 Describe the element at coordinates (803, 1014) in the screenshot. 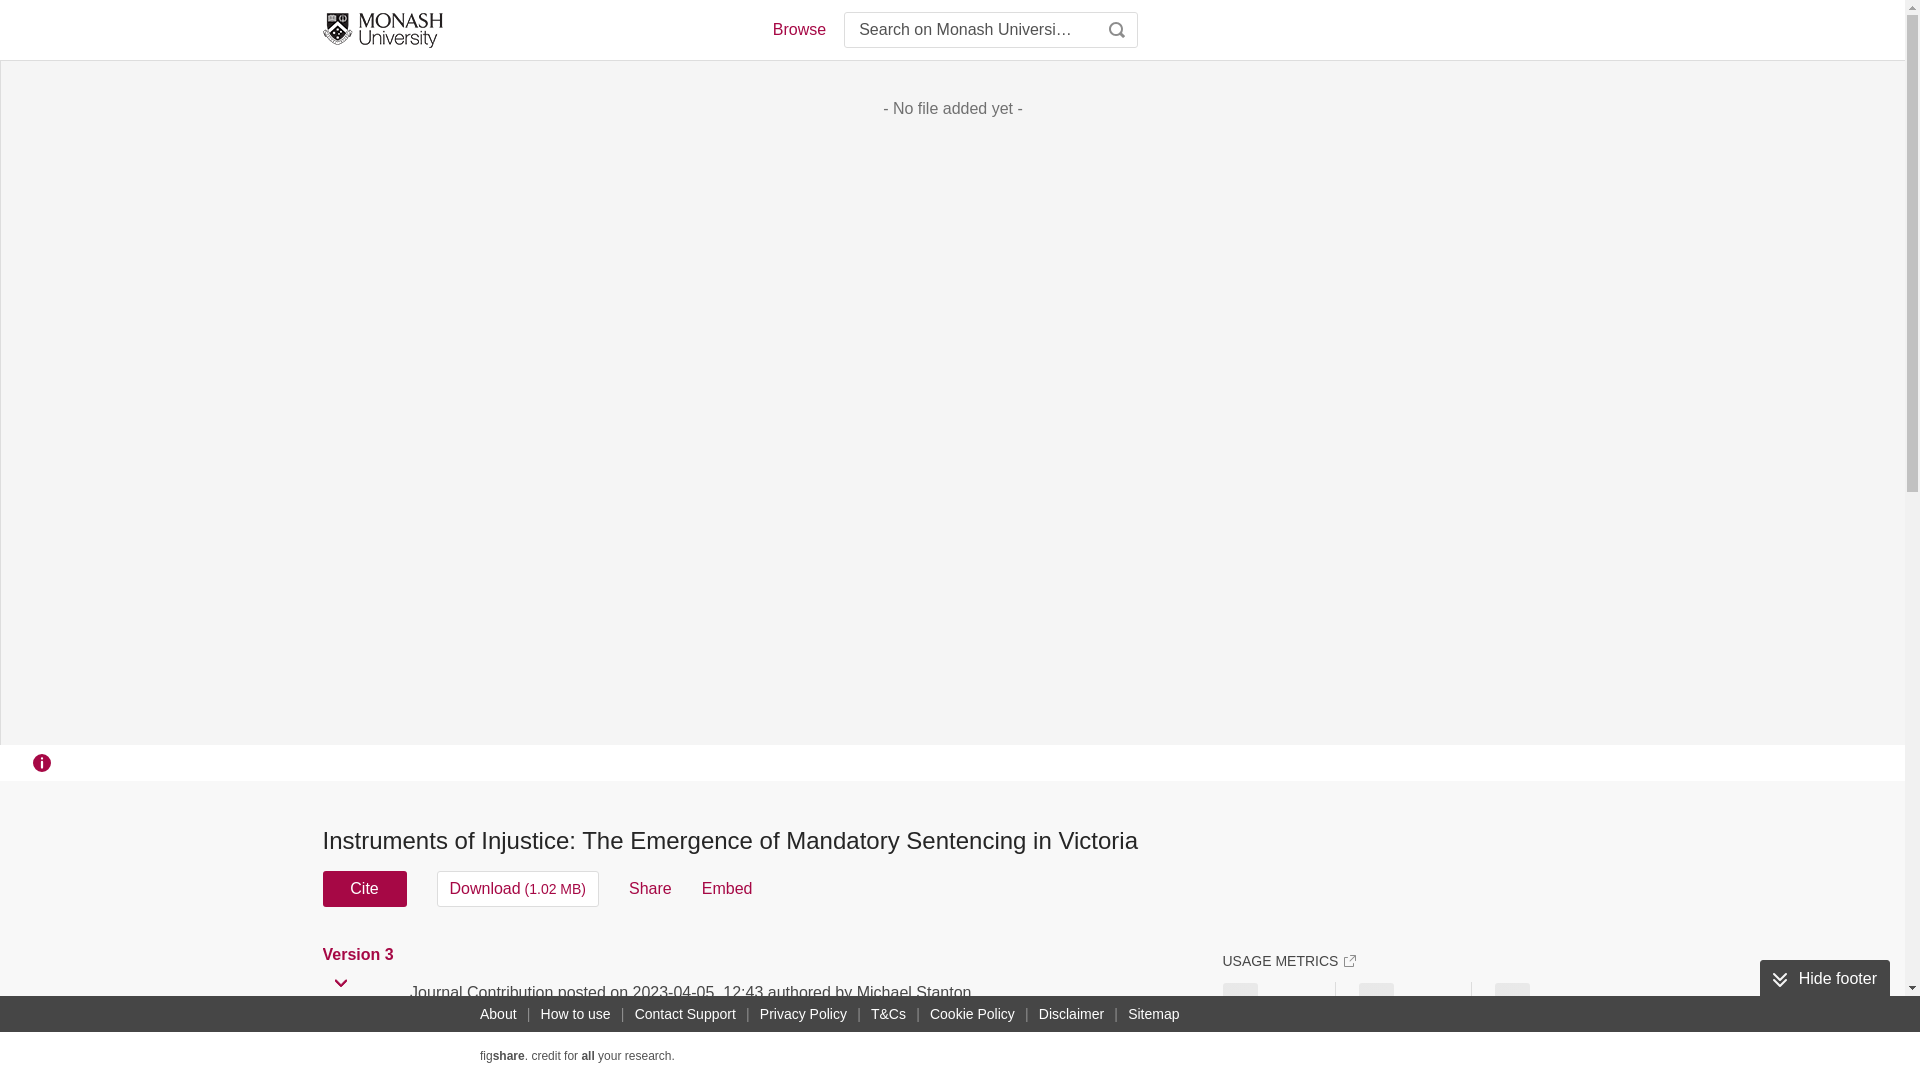

I see `Privacy Policy` at that location.